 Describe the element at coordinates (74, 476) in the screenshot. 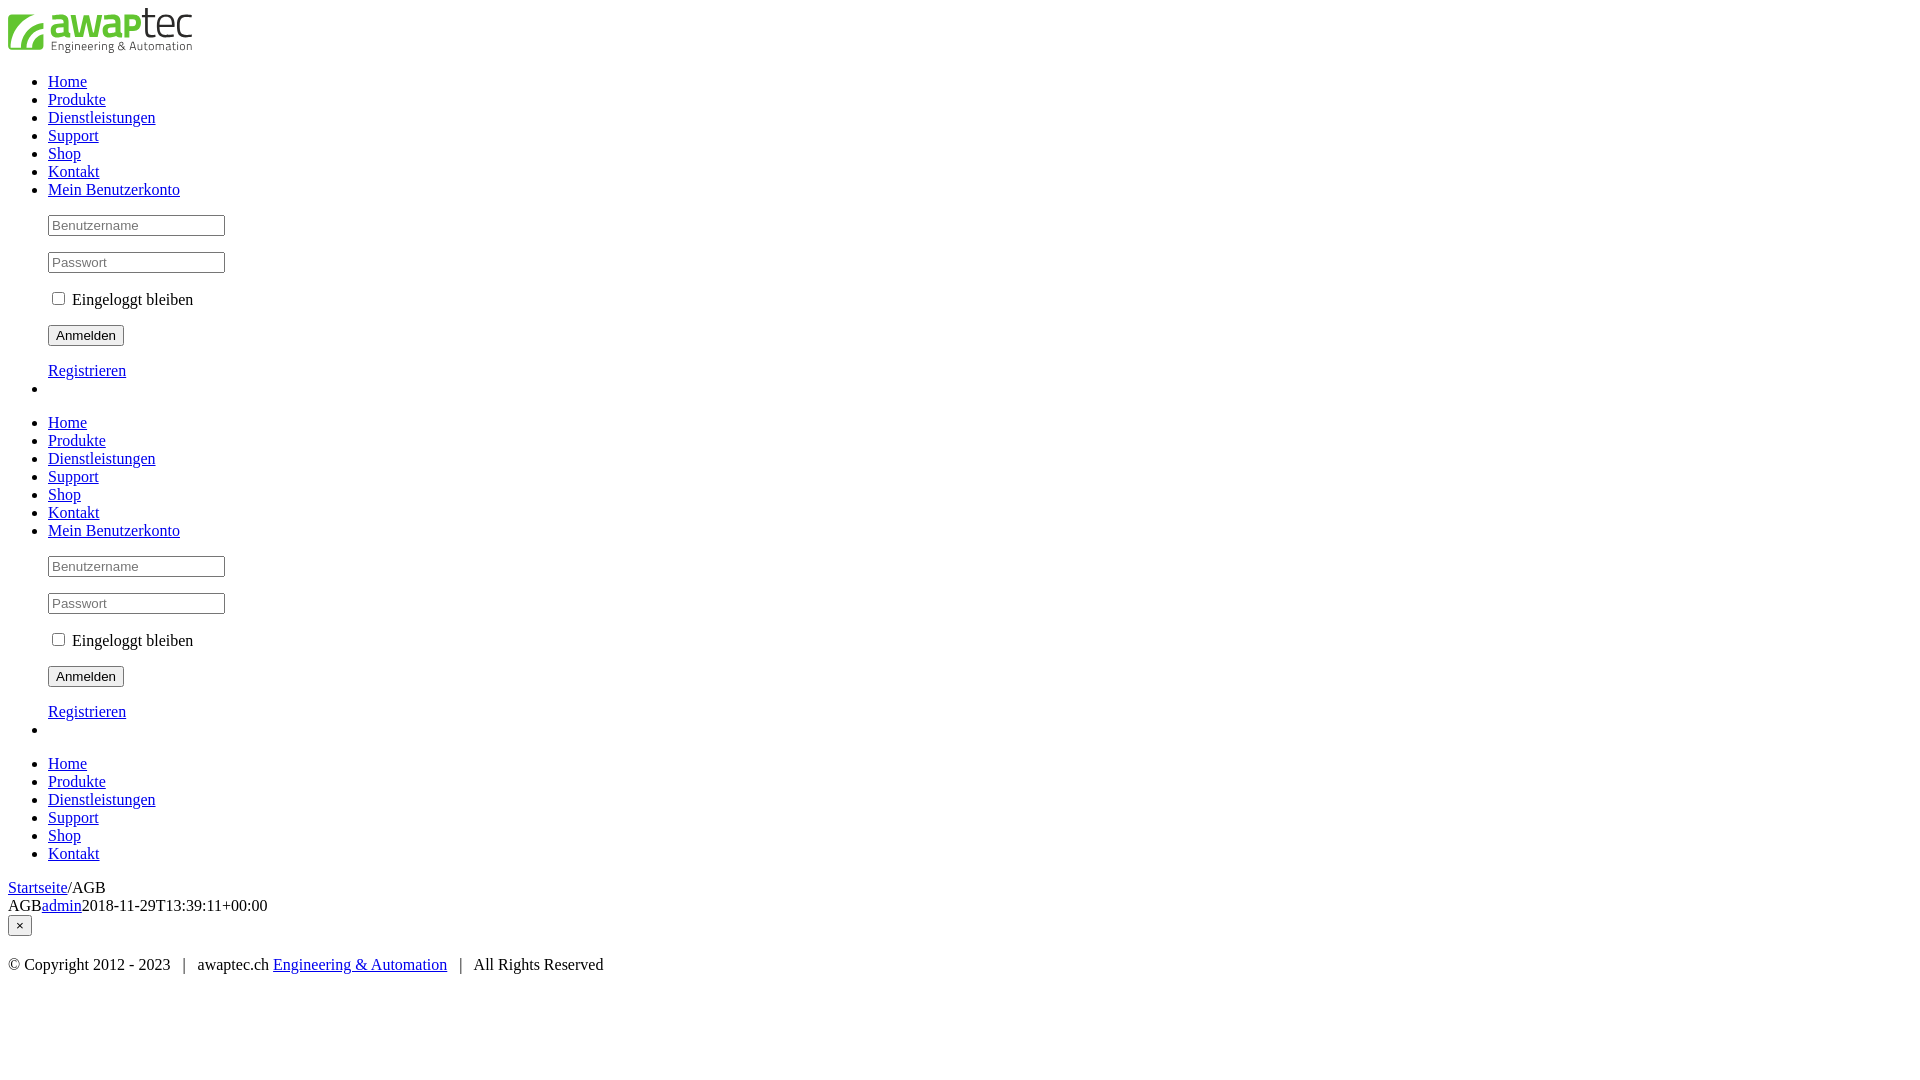

I see `Support` at that location.